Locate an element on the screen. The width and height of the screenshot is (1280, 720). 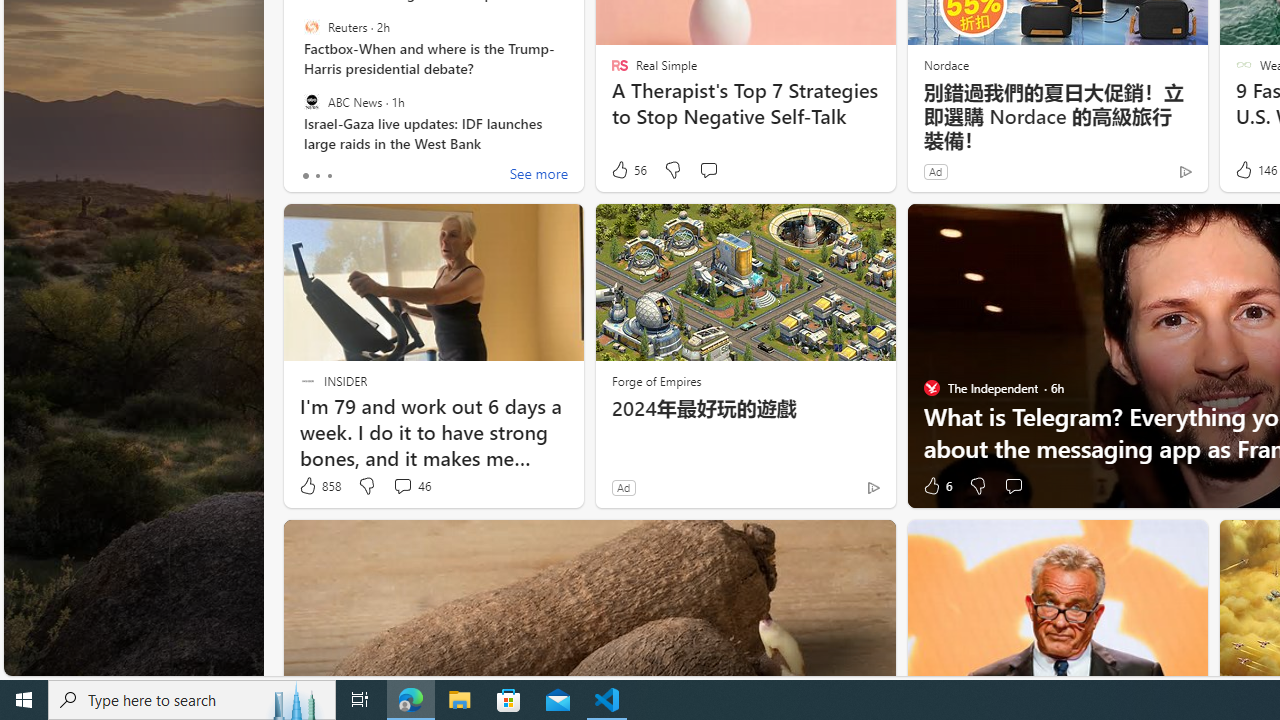
Forge of Empires is located at coordinates (656, 380).